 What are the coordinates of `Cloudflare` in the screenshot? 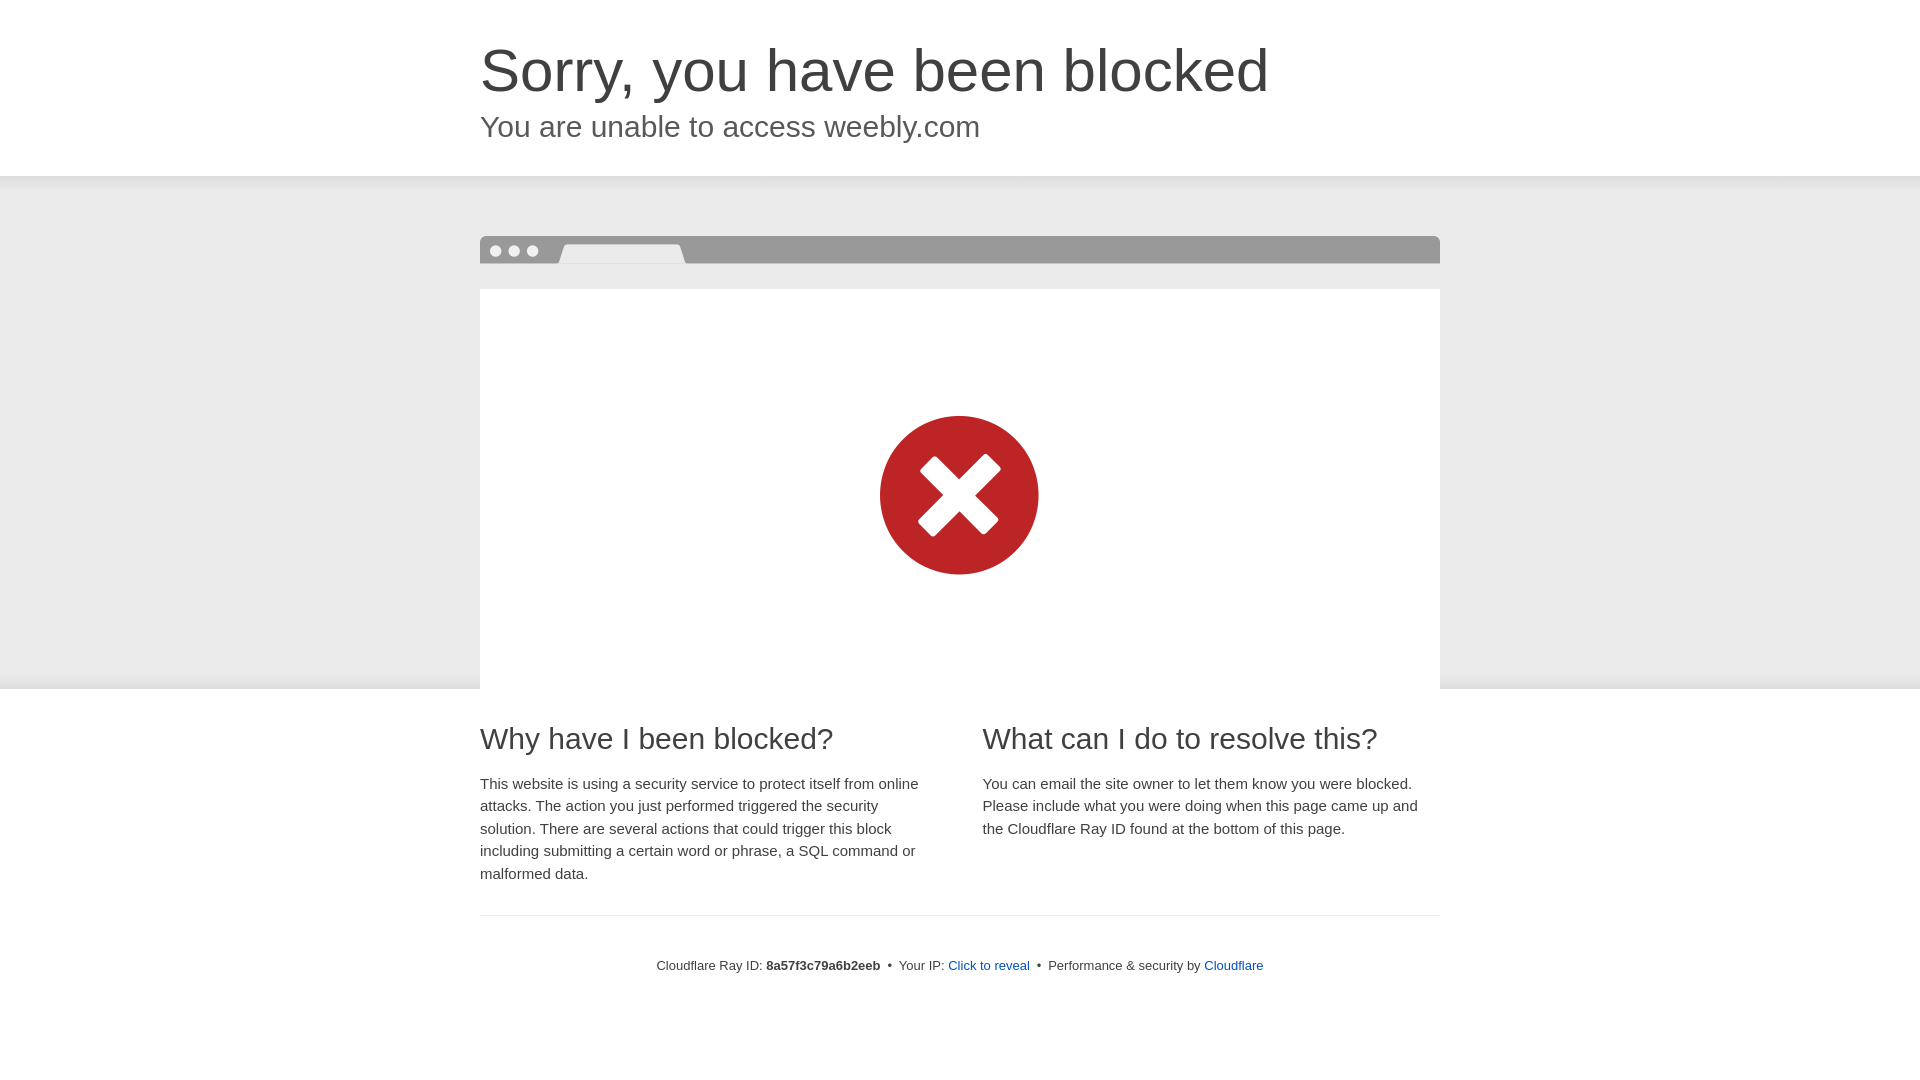 It's located at (1233, 965).